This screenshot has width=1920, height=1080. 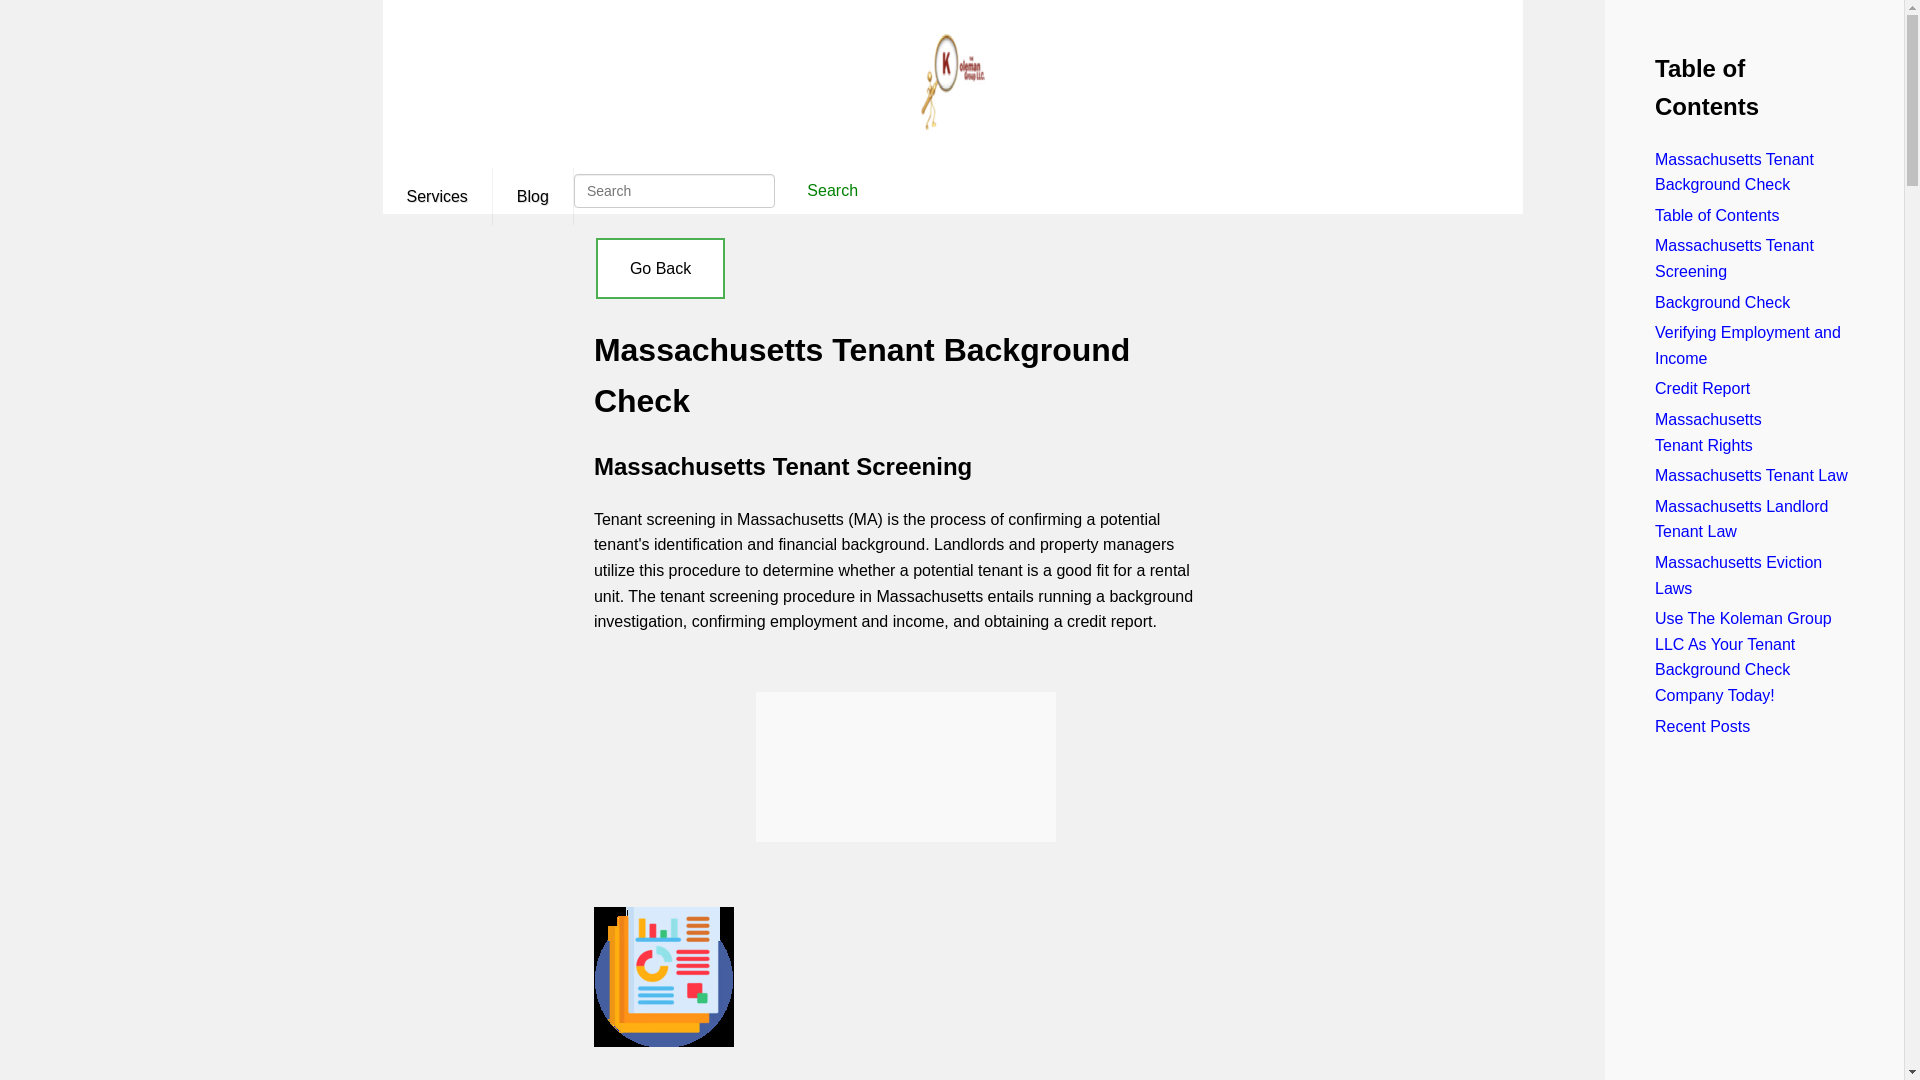 I want to click on Massachusetts Landlord Tenant Law, so click(x=1741, y=519).